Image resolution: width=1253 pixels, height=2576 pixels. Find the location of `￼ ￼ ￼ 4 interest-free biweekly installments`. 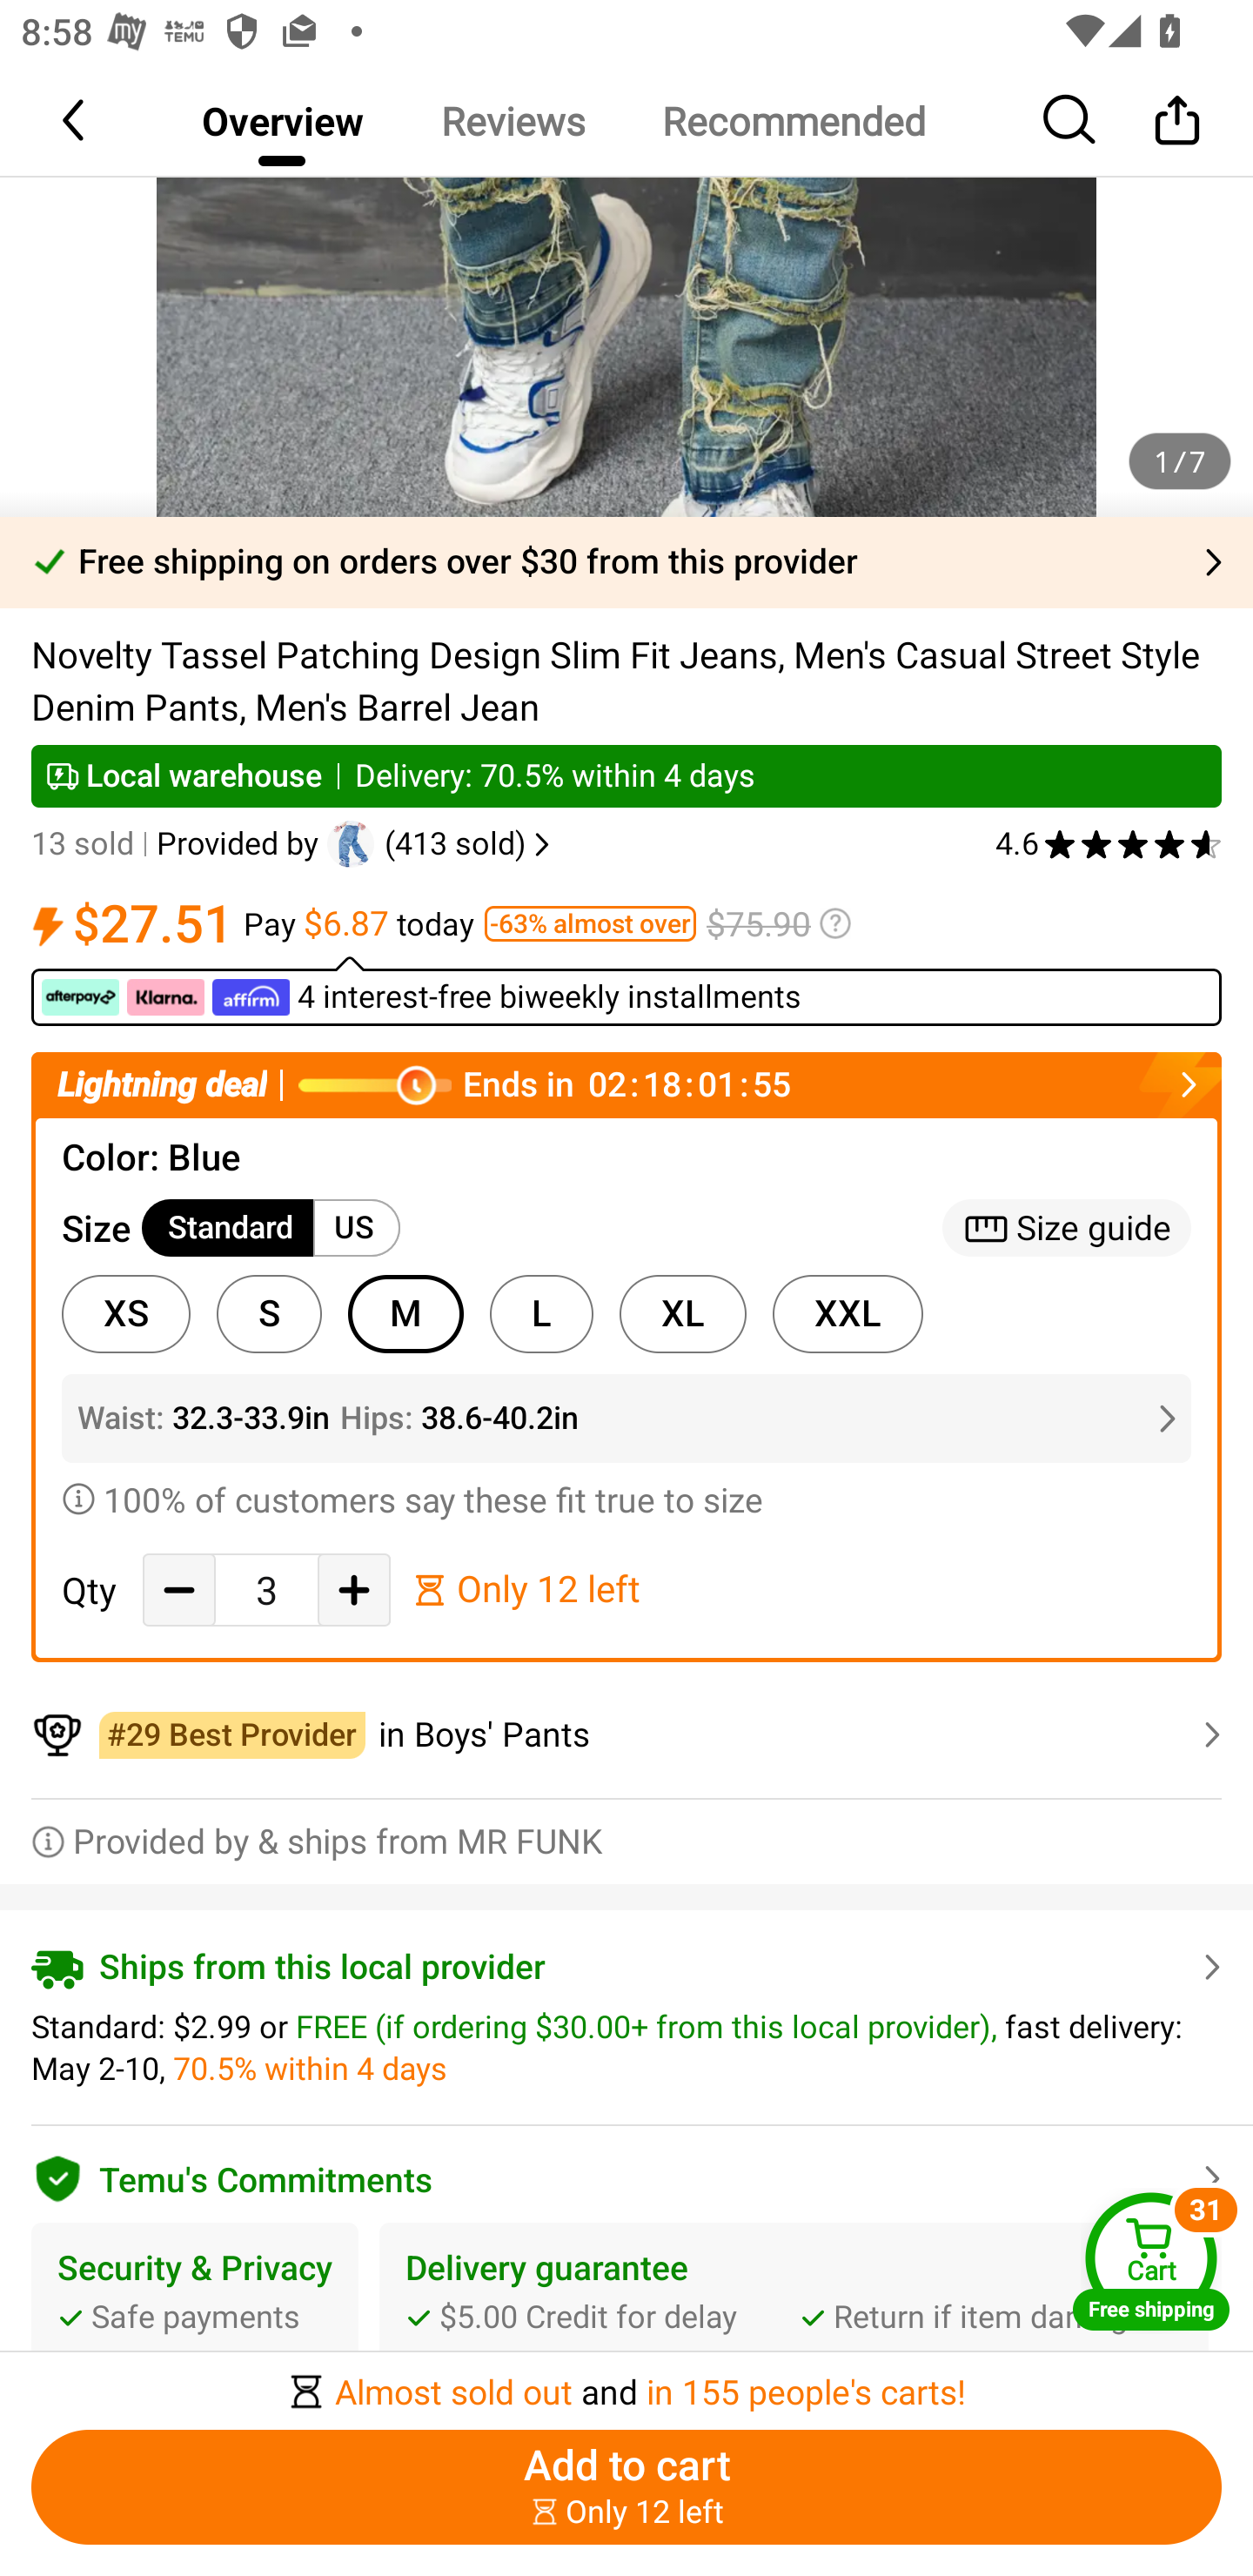

￼ ￼ ￼ 4 interest-free biweekly installments is located at coordinates (626, 990).